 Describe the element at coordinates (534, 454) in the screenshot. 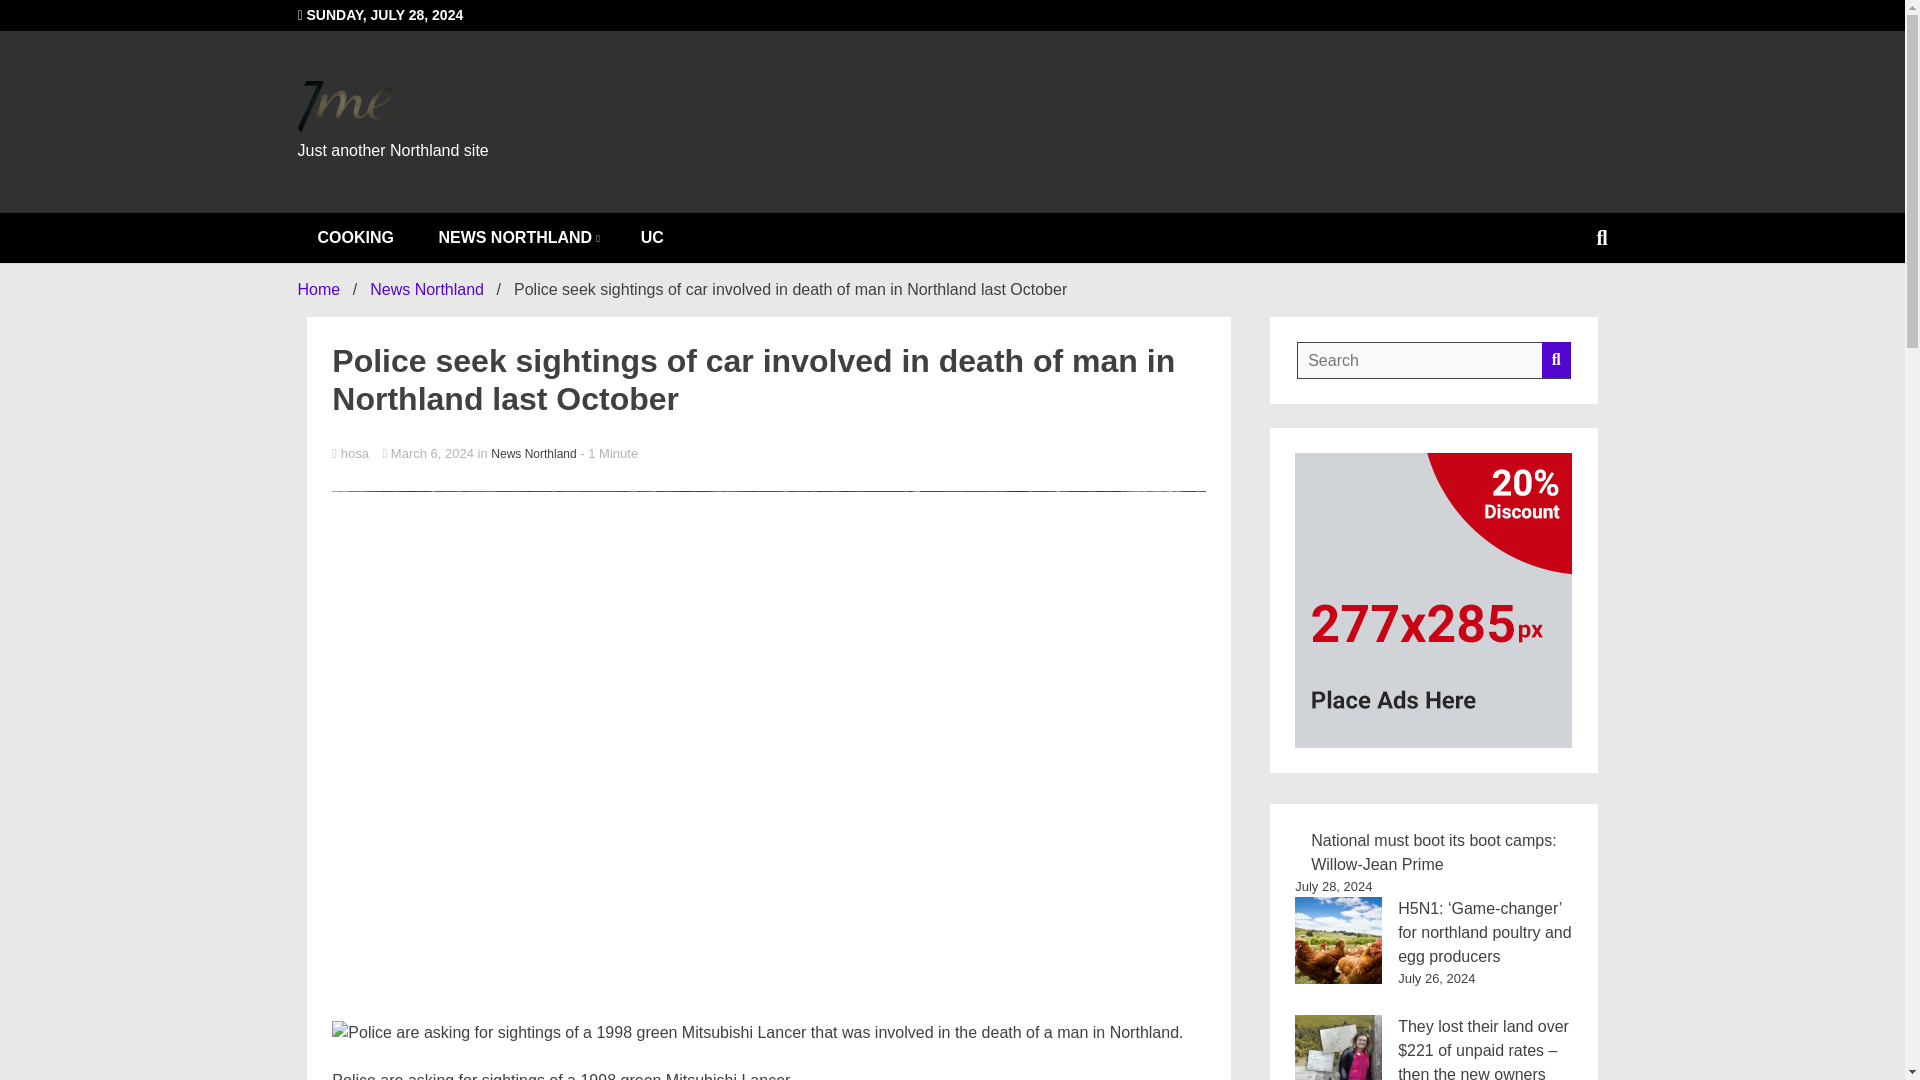

I see `News Northland` at that location.